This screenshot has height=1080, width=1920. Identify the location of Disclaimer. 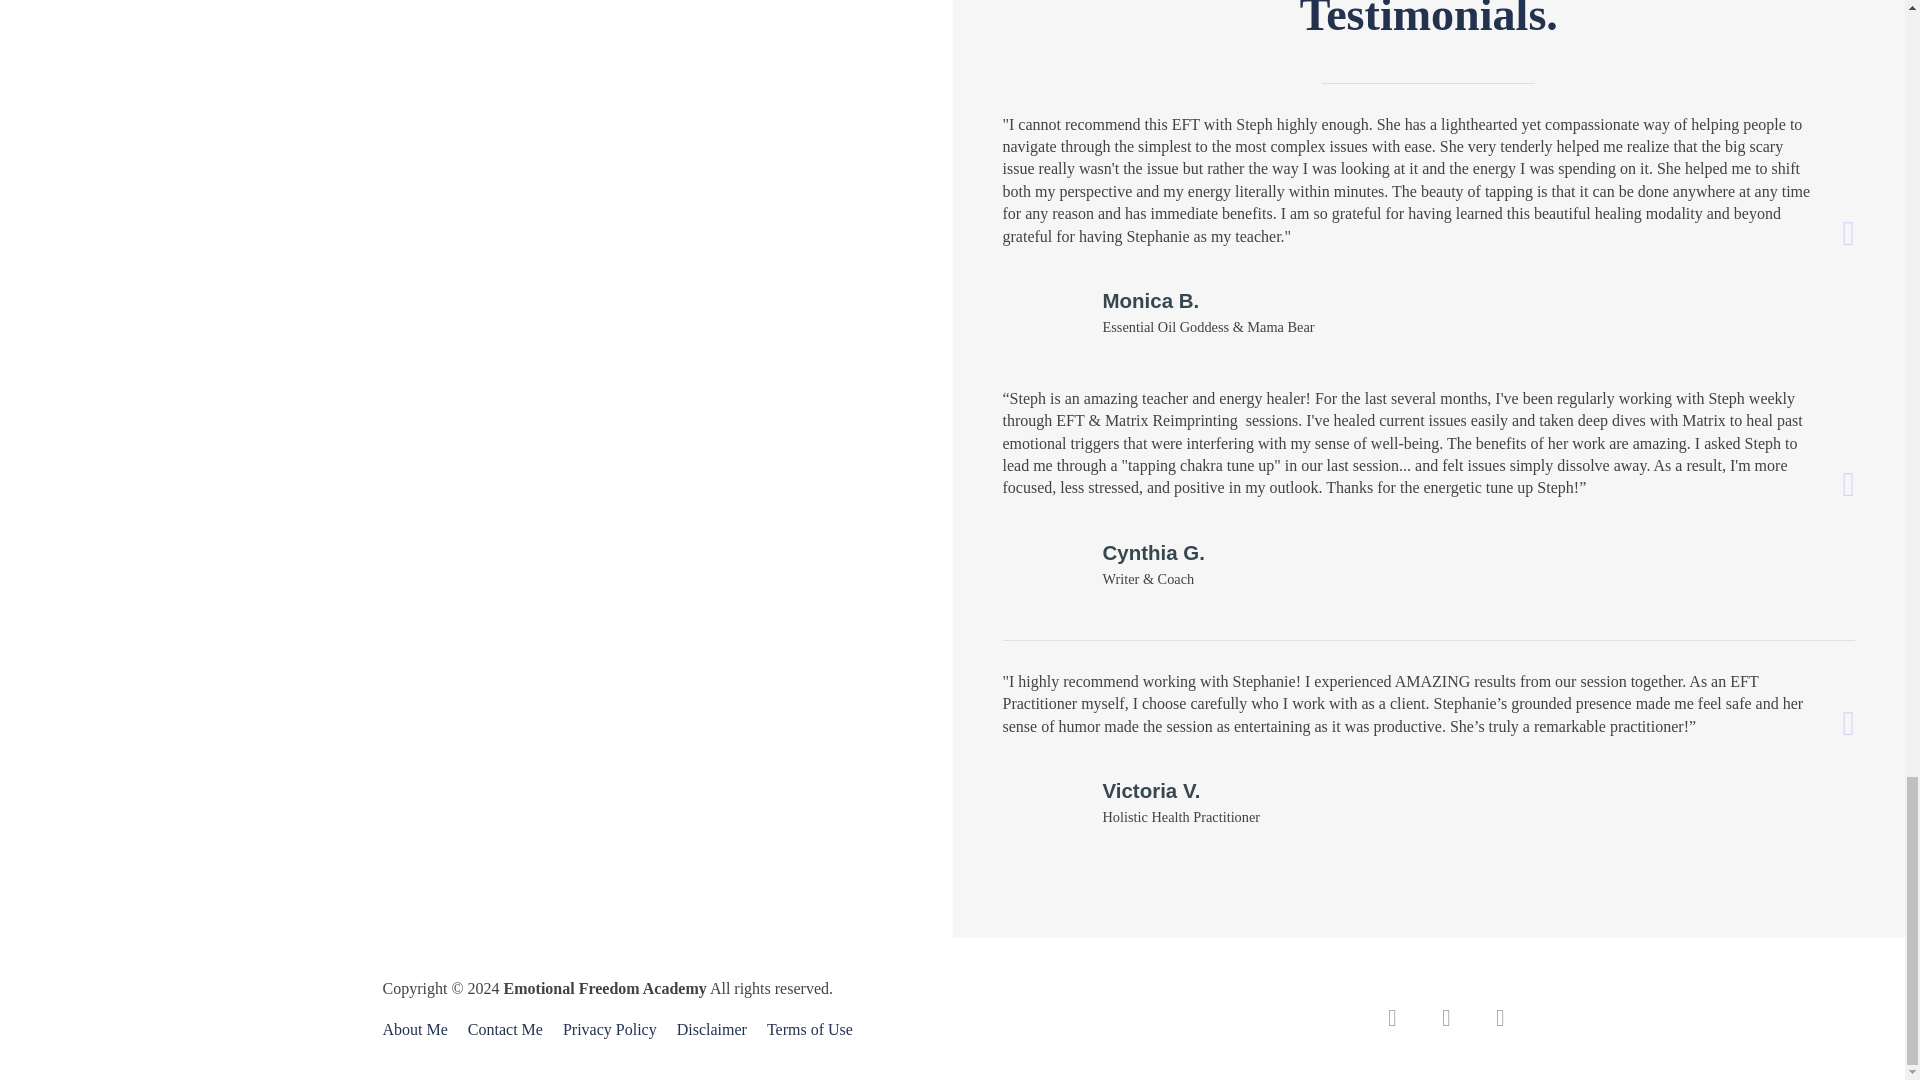
(711, 1030).